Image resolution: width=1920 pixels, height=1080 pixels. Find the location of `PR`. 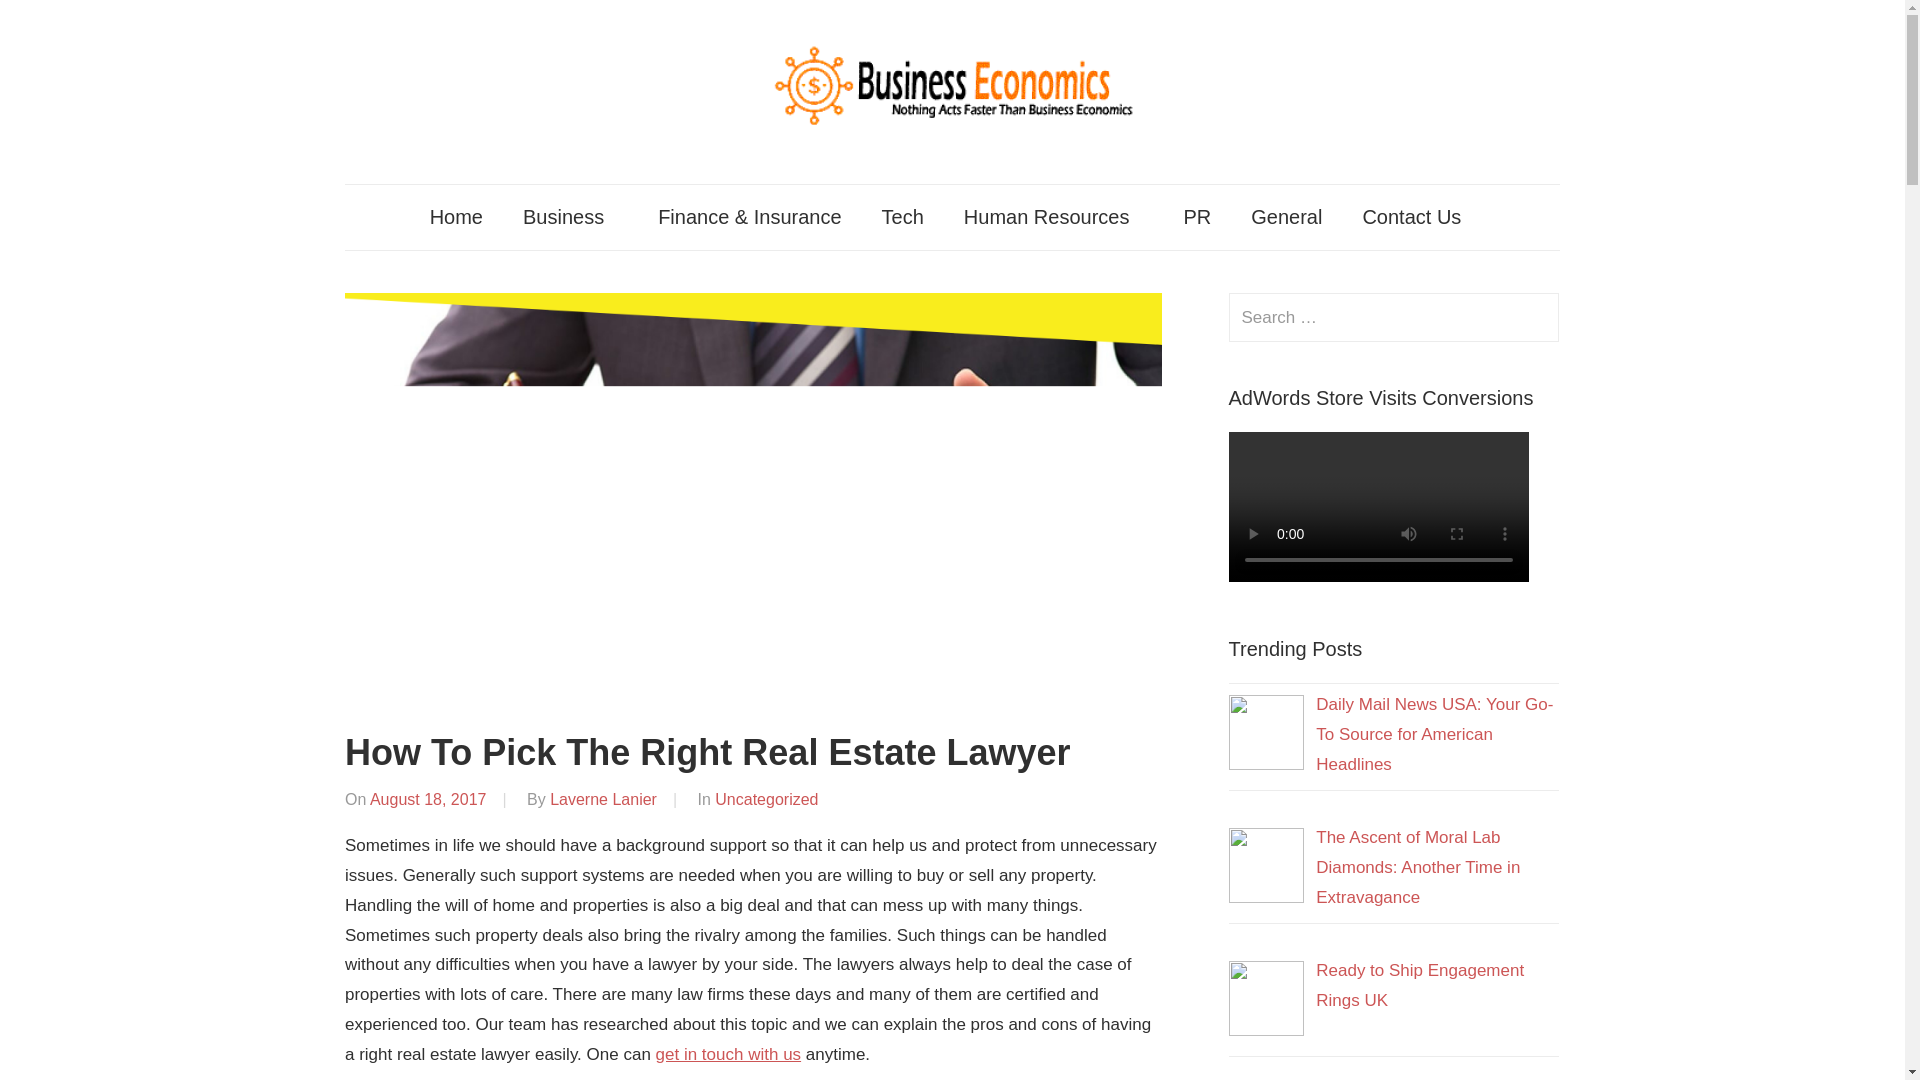

PR is located at coordinates (1196, 216).